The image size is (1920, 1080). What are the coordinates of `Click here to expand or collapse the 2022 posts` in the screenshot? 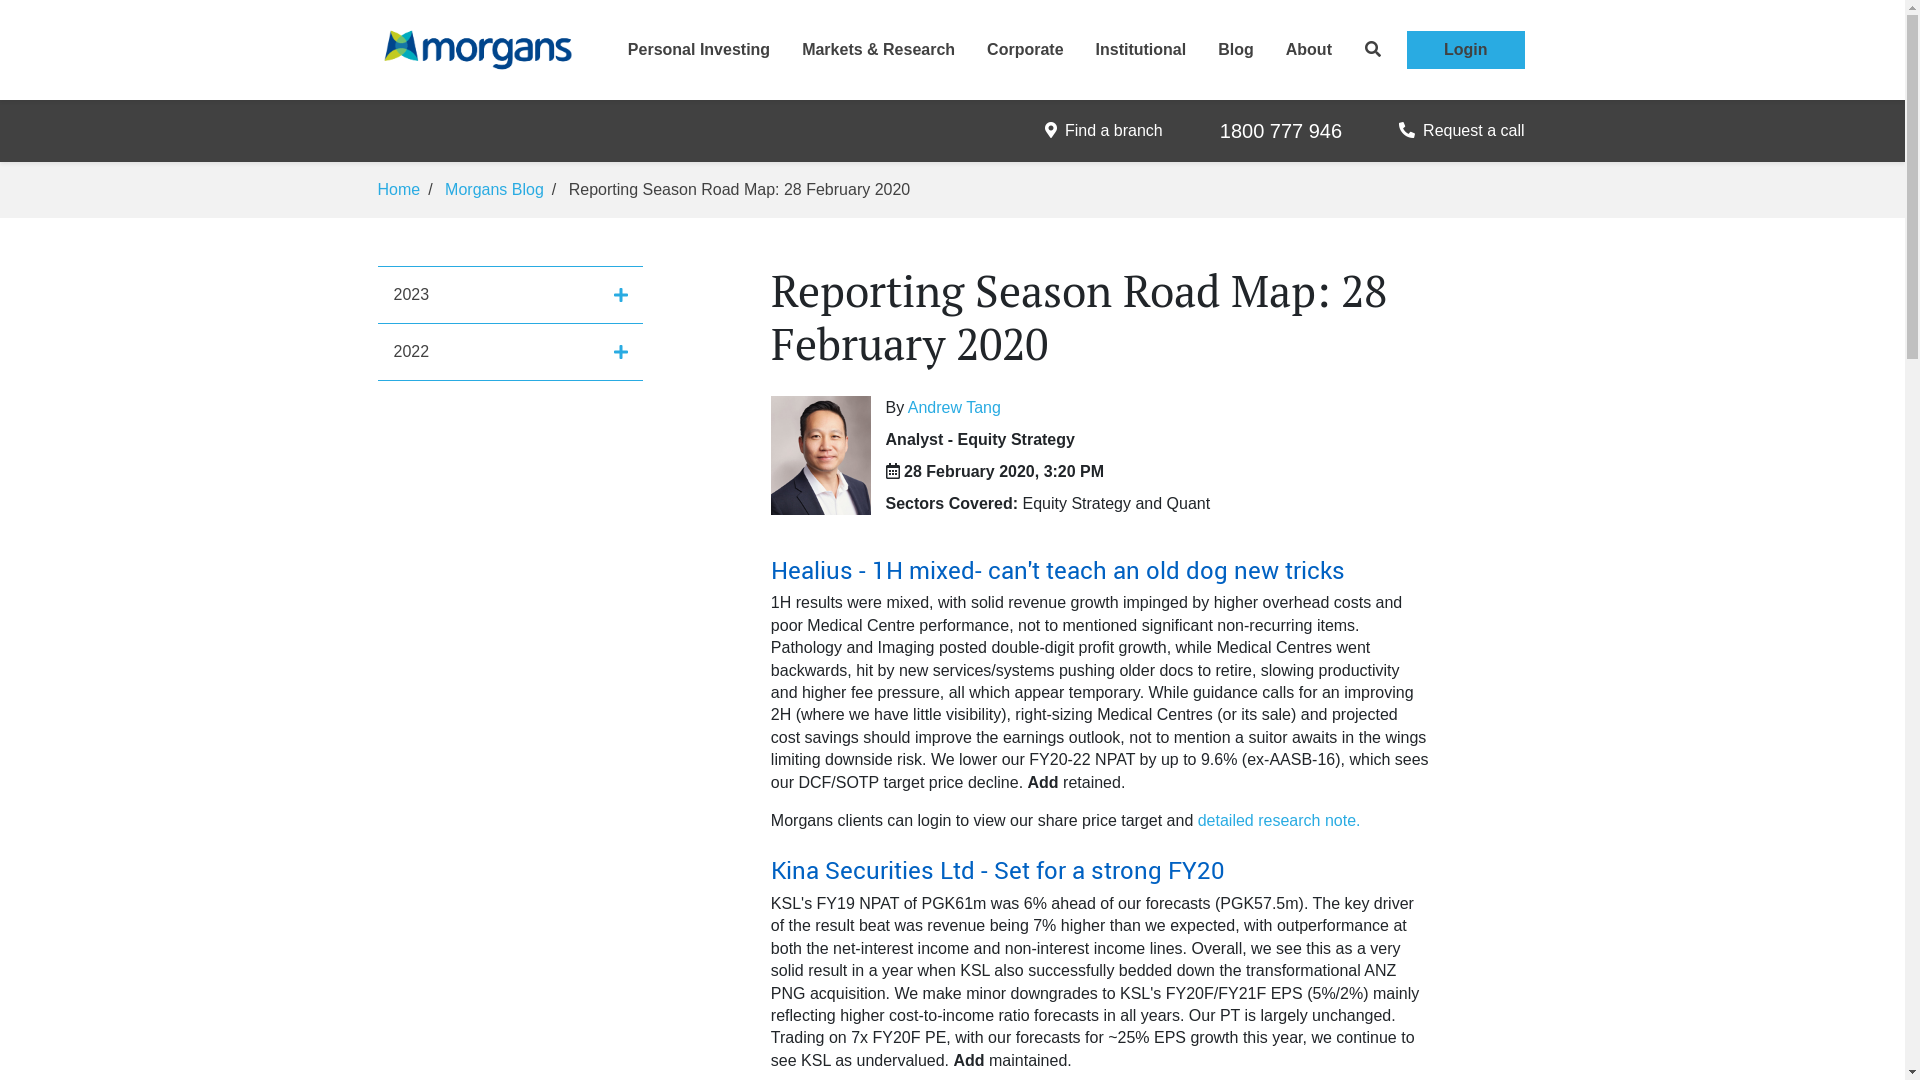 It's located at (621, 352).